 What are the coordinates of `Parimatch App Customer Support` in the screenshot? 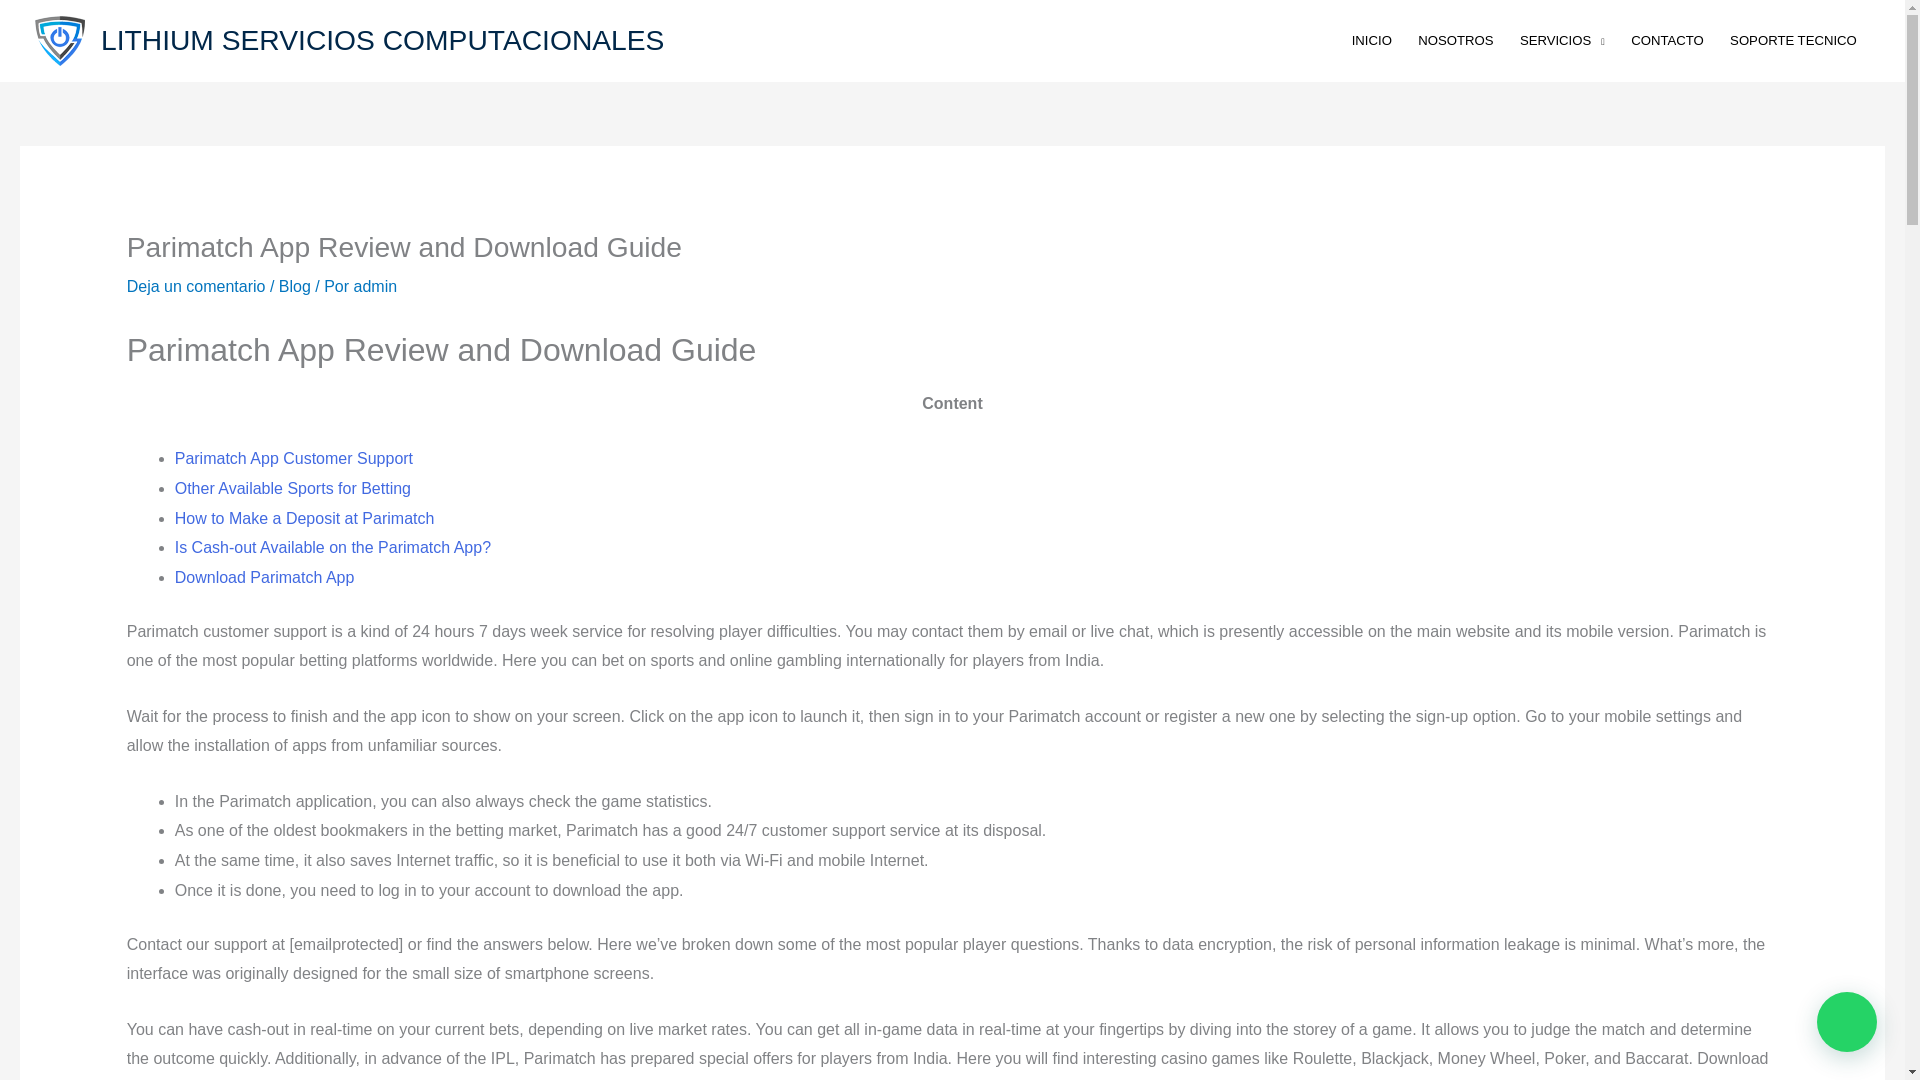 It's located at (293, 458).